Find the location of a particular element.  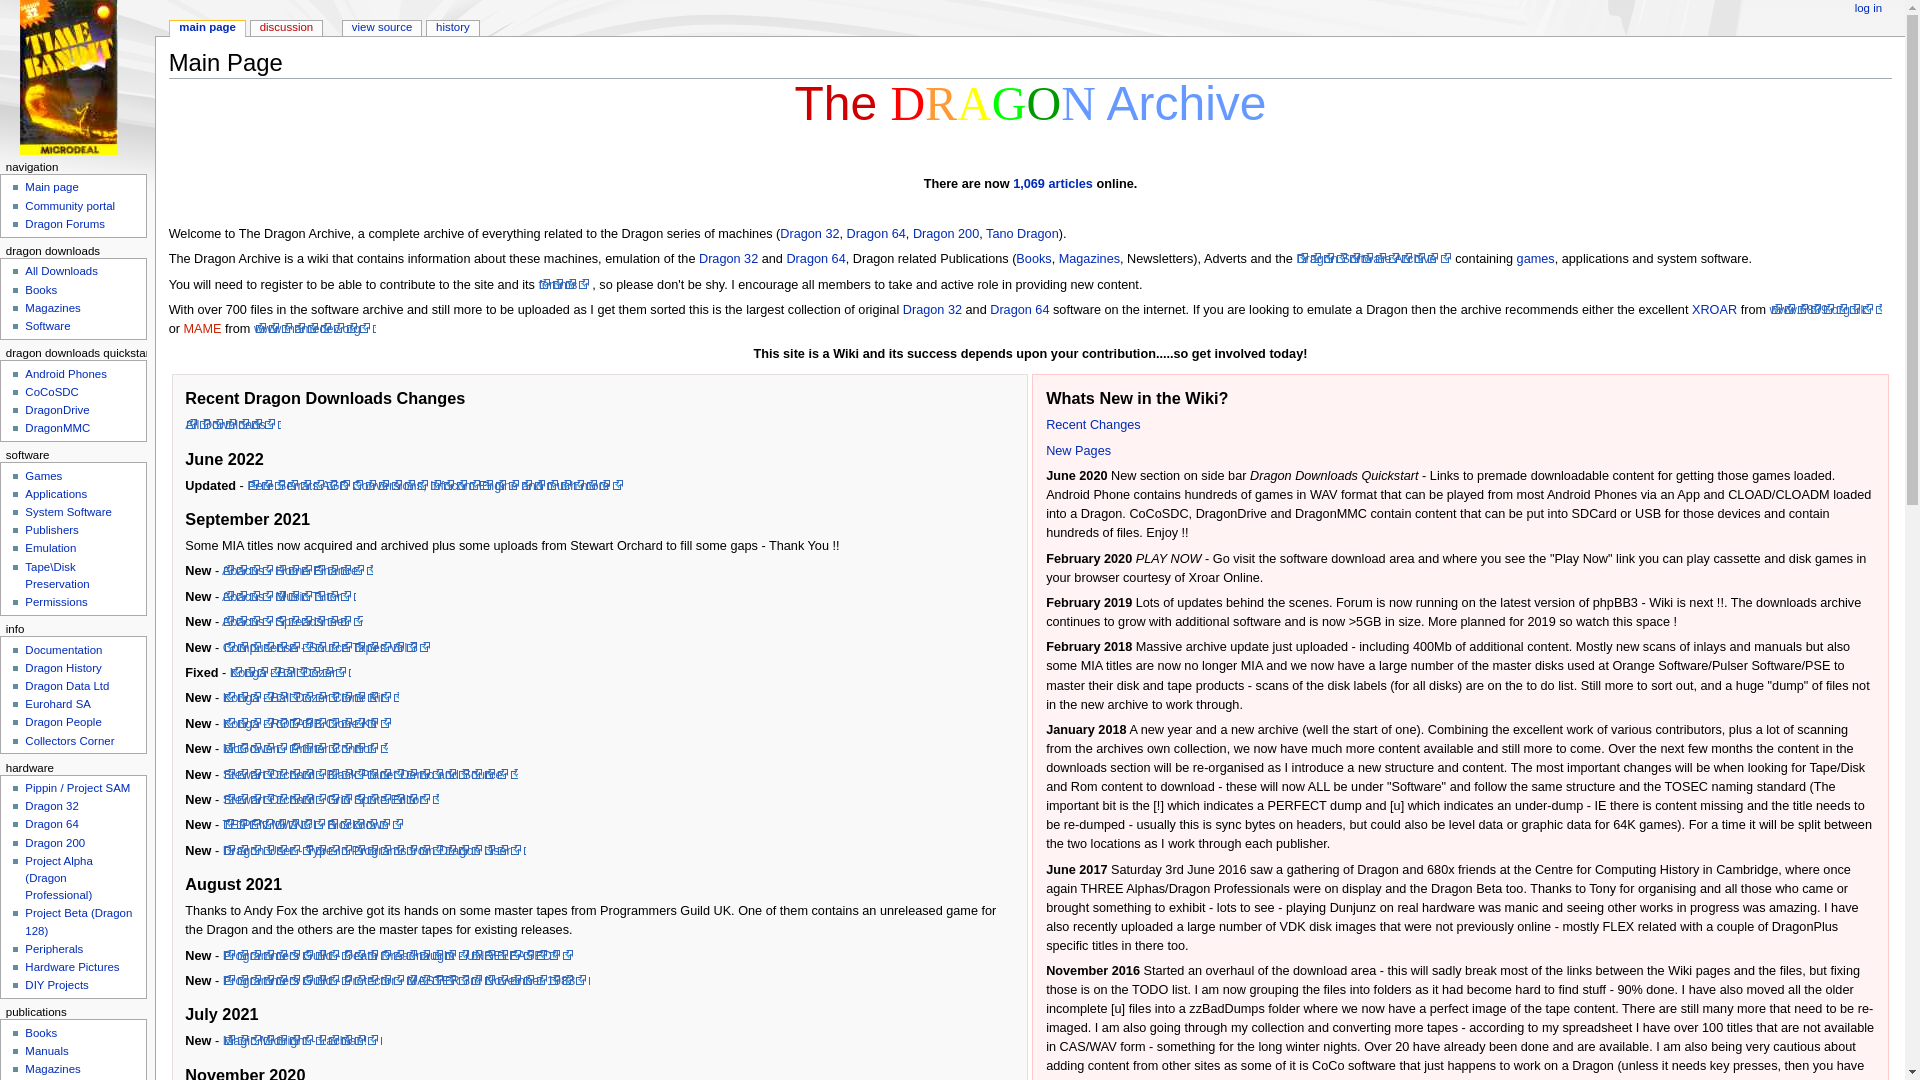

Dragon 32 is located at coordinates (809, 233).